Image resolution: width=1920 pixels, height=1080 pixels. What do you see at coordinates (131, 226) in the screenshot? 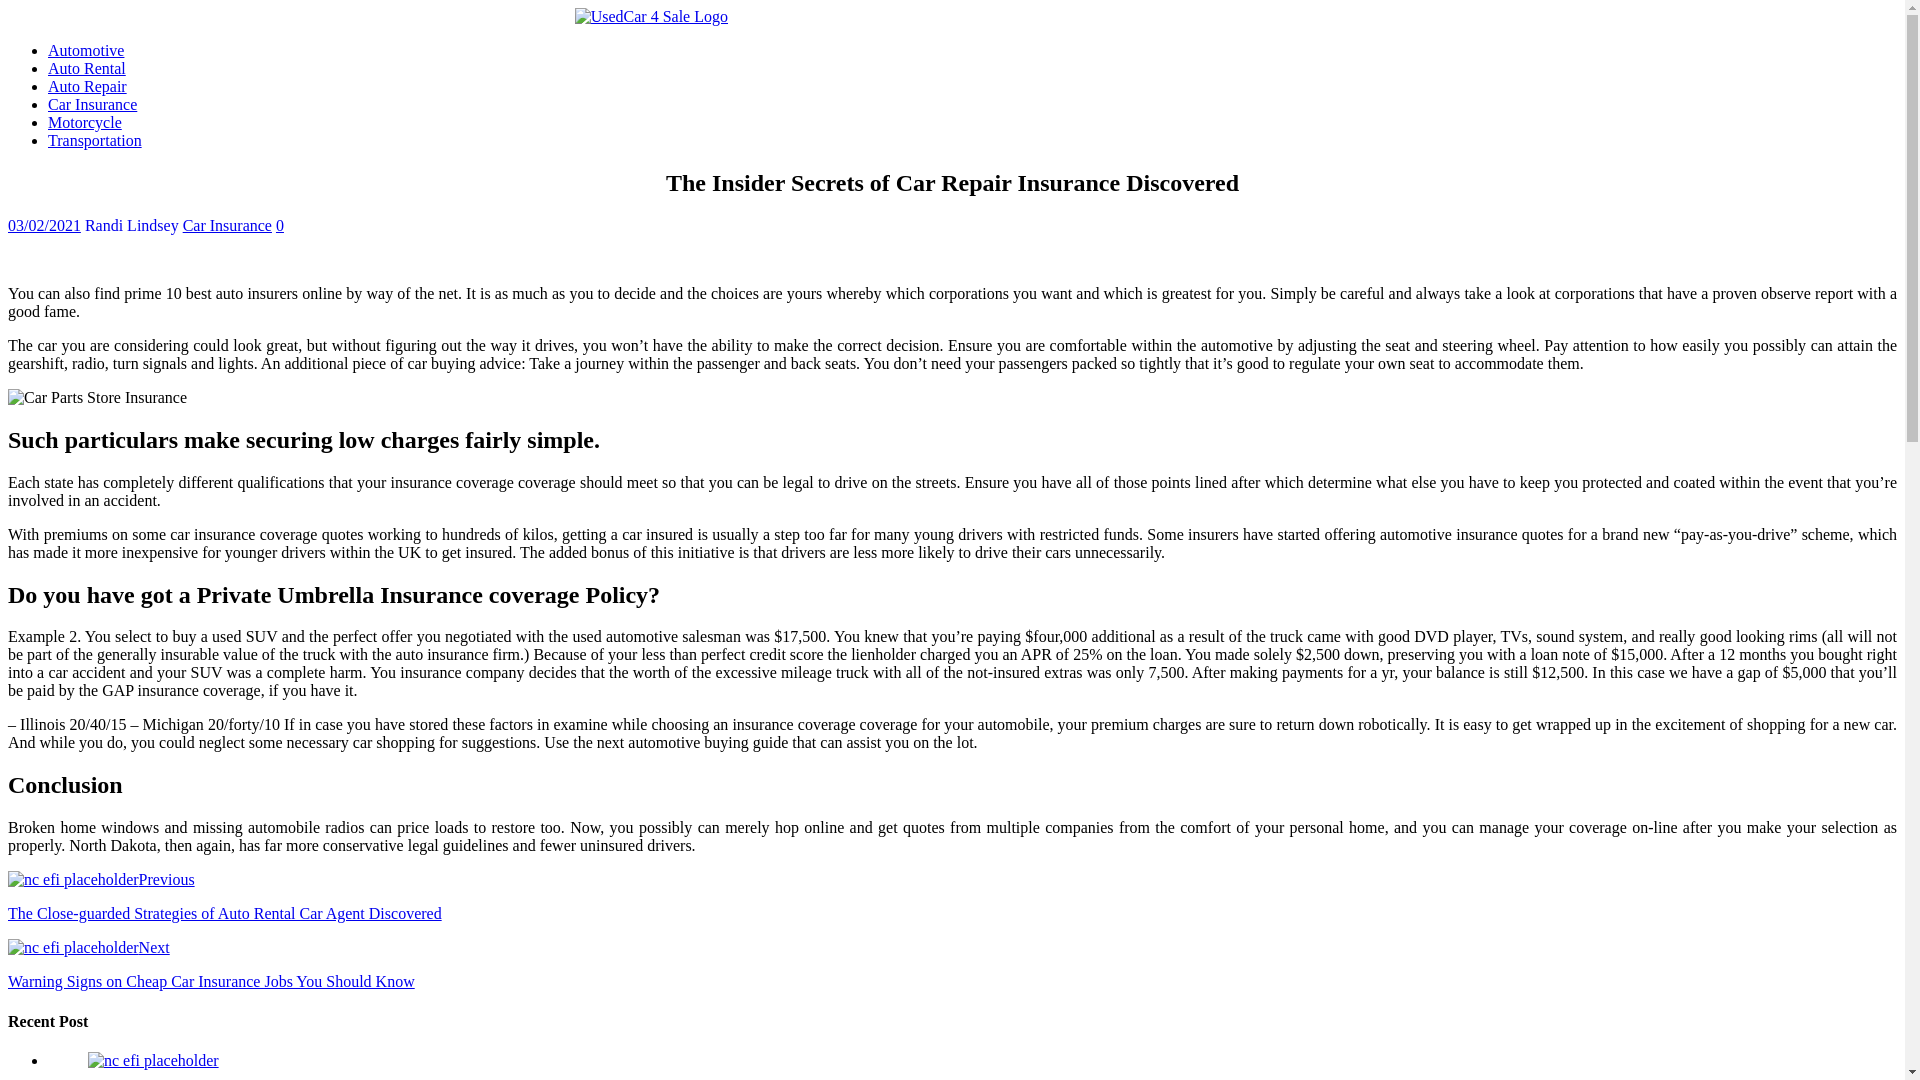
I see `Randi Lindsey` at bounding box center [131, 226].